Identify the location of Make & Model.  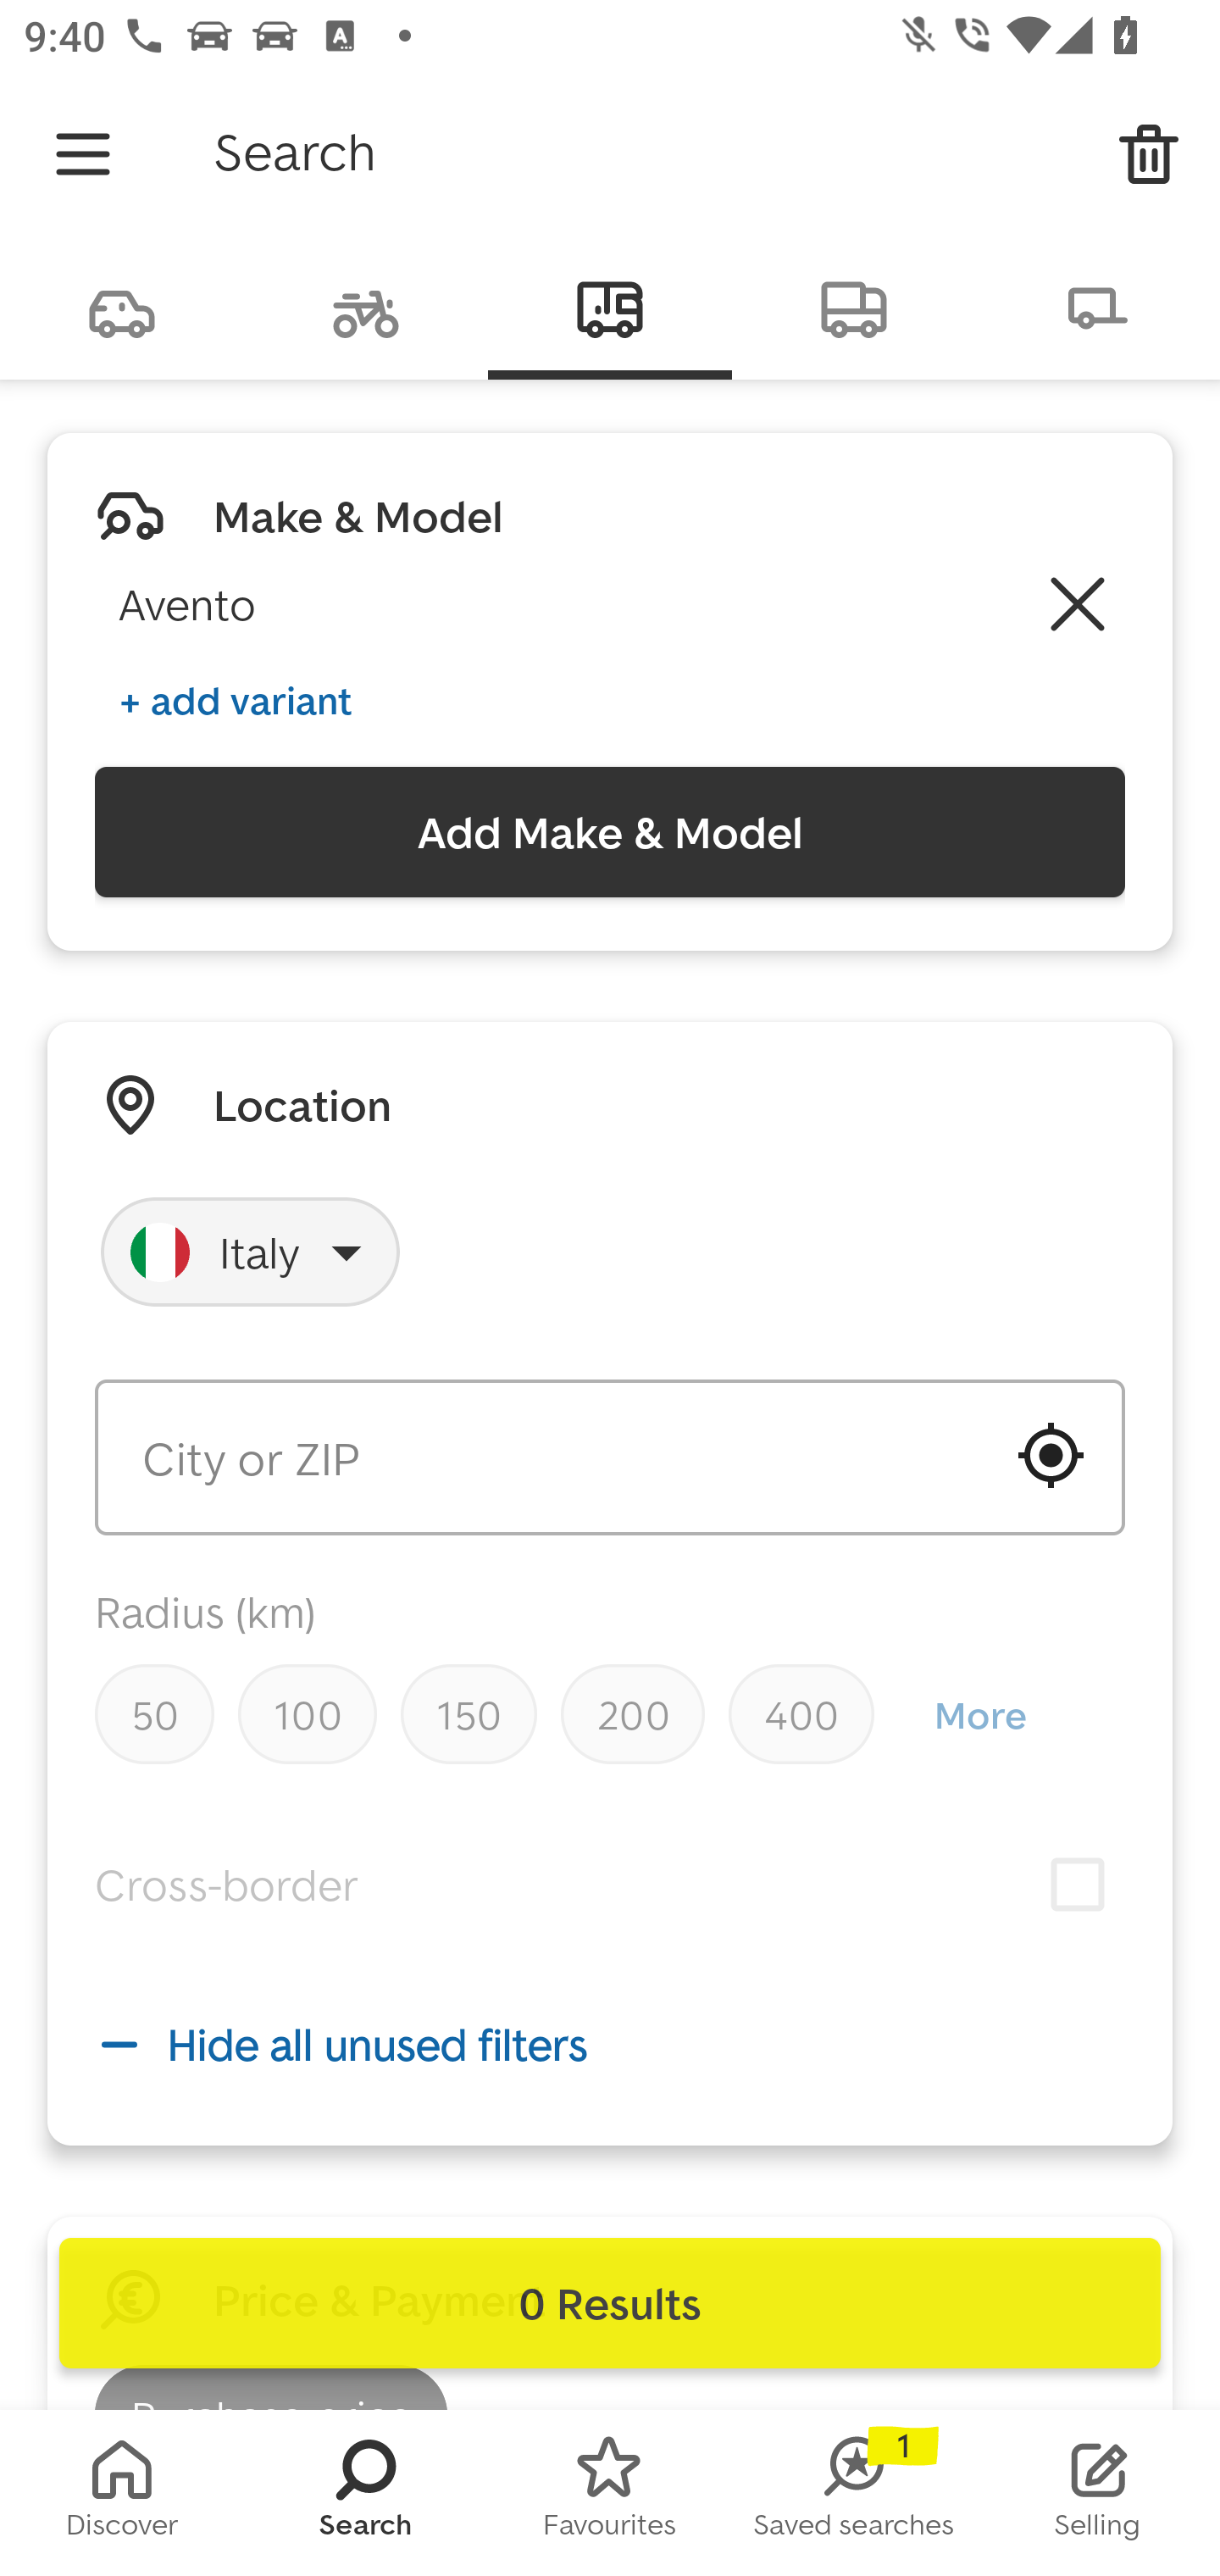
(358, 516).